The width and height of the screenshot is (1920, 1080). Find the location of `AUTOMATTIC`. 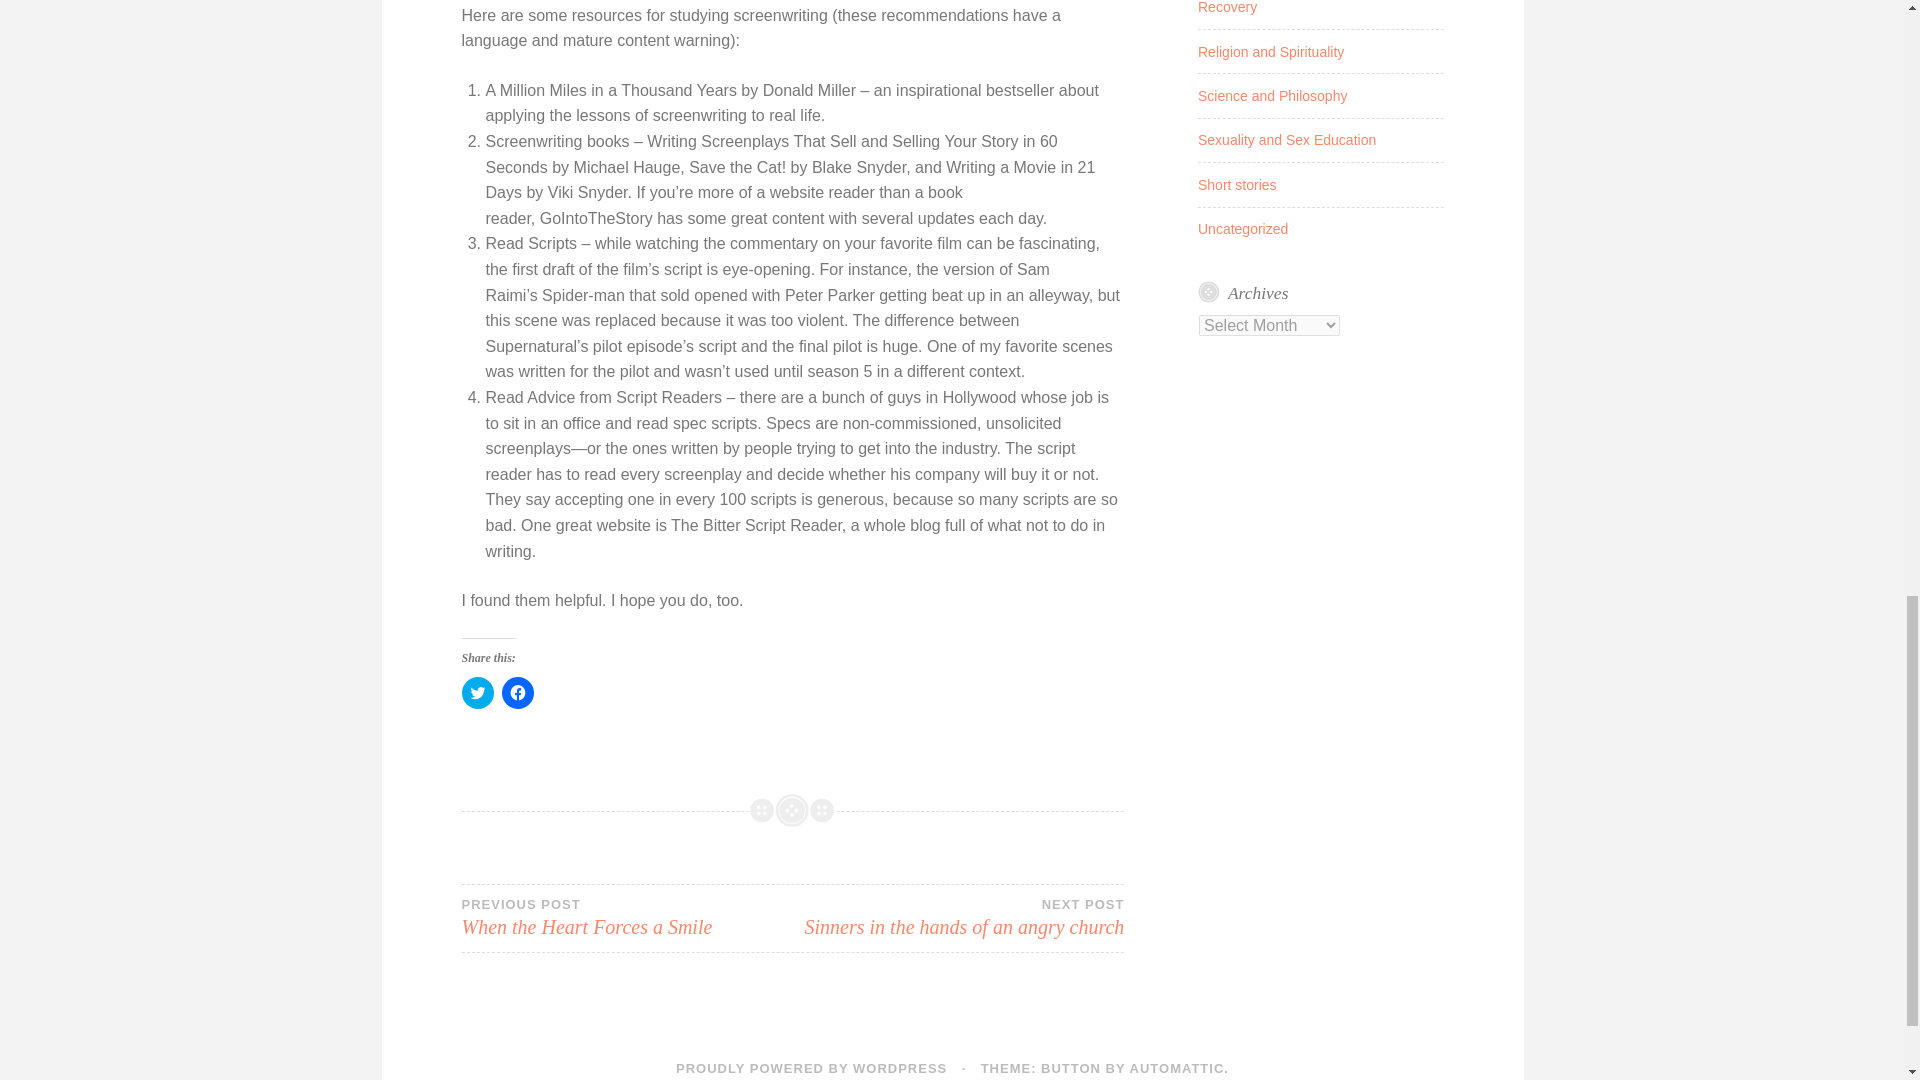

AUTOMATTIC is located at coordinates (478, 692).